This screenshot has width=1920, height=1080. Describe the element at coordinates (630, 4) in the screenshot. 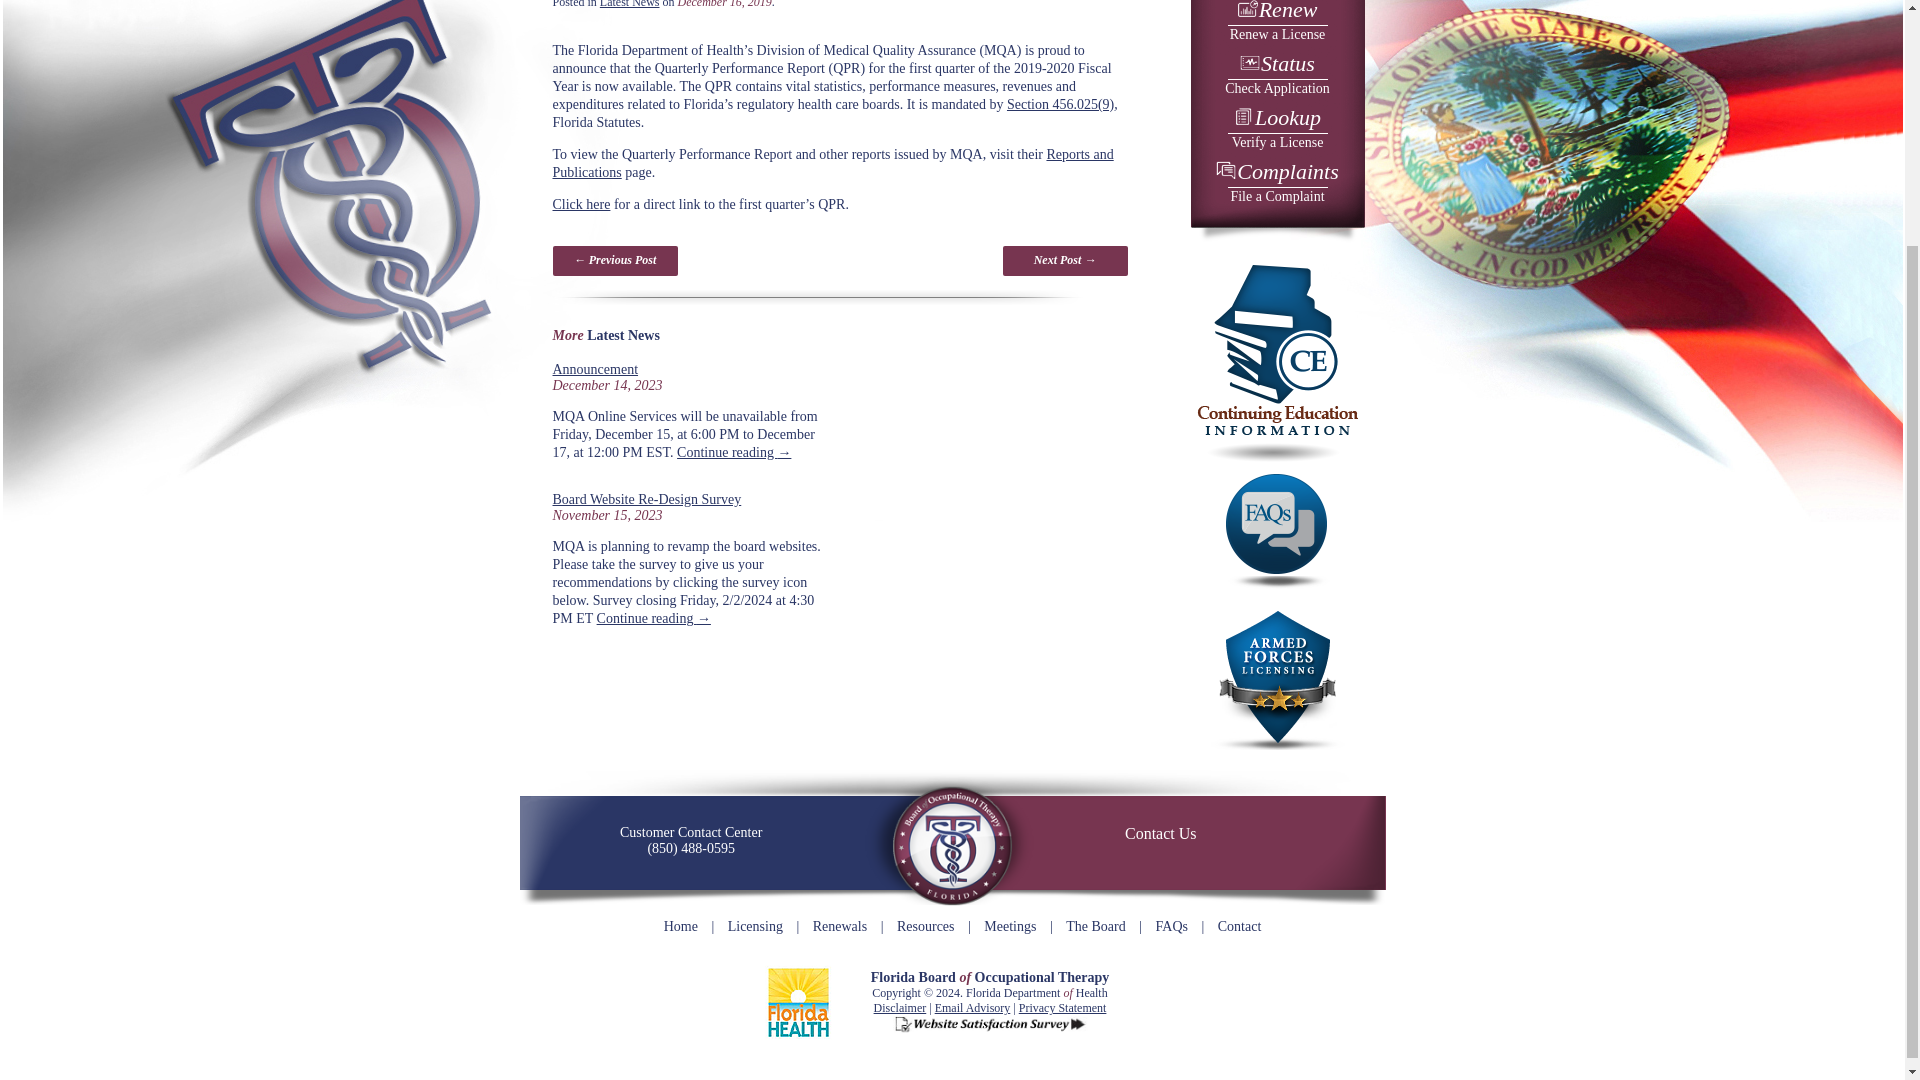

I see `File A Complaint` at that location.